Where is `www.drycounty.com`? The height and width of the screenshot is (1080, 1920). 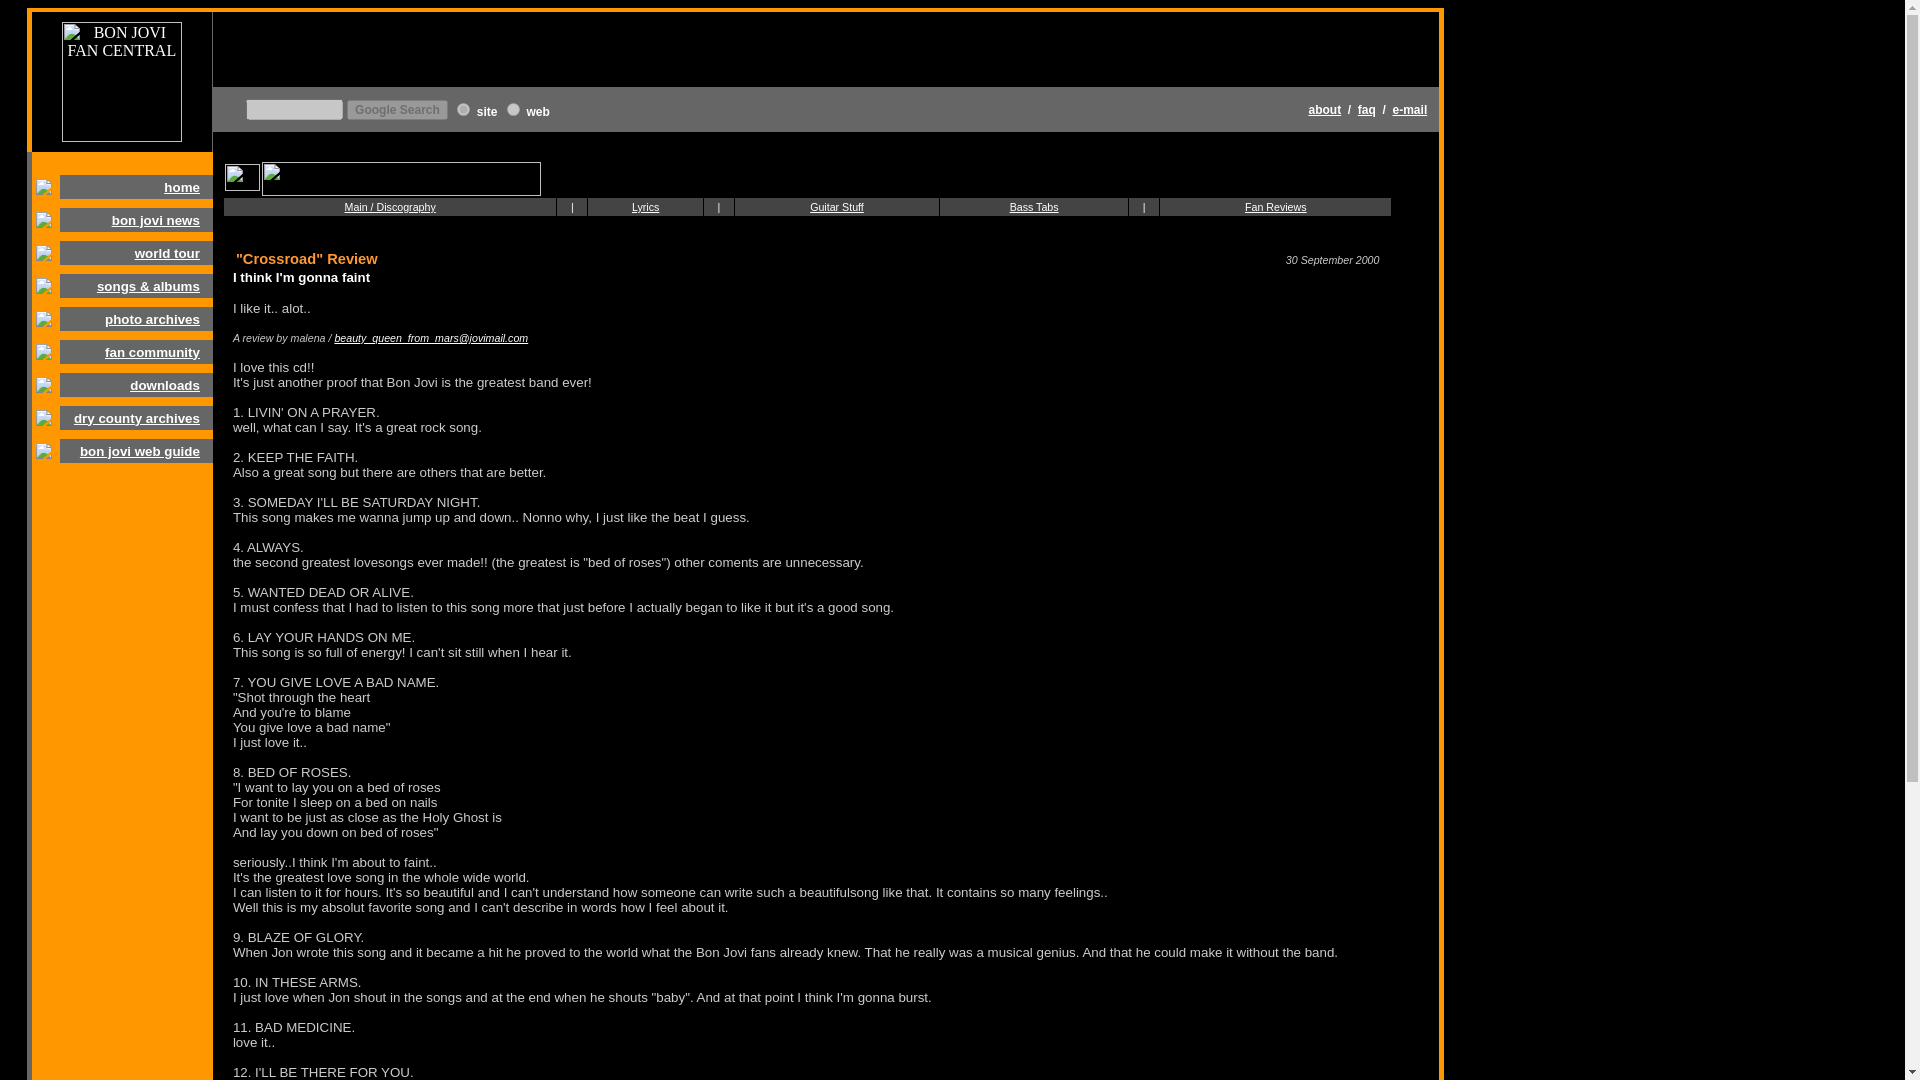 www.drycounty.com is located at coordinates (463, 108).